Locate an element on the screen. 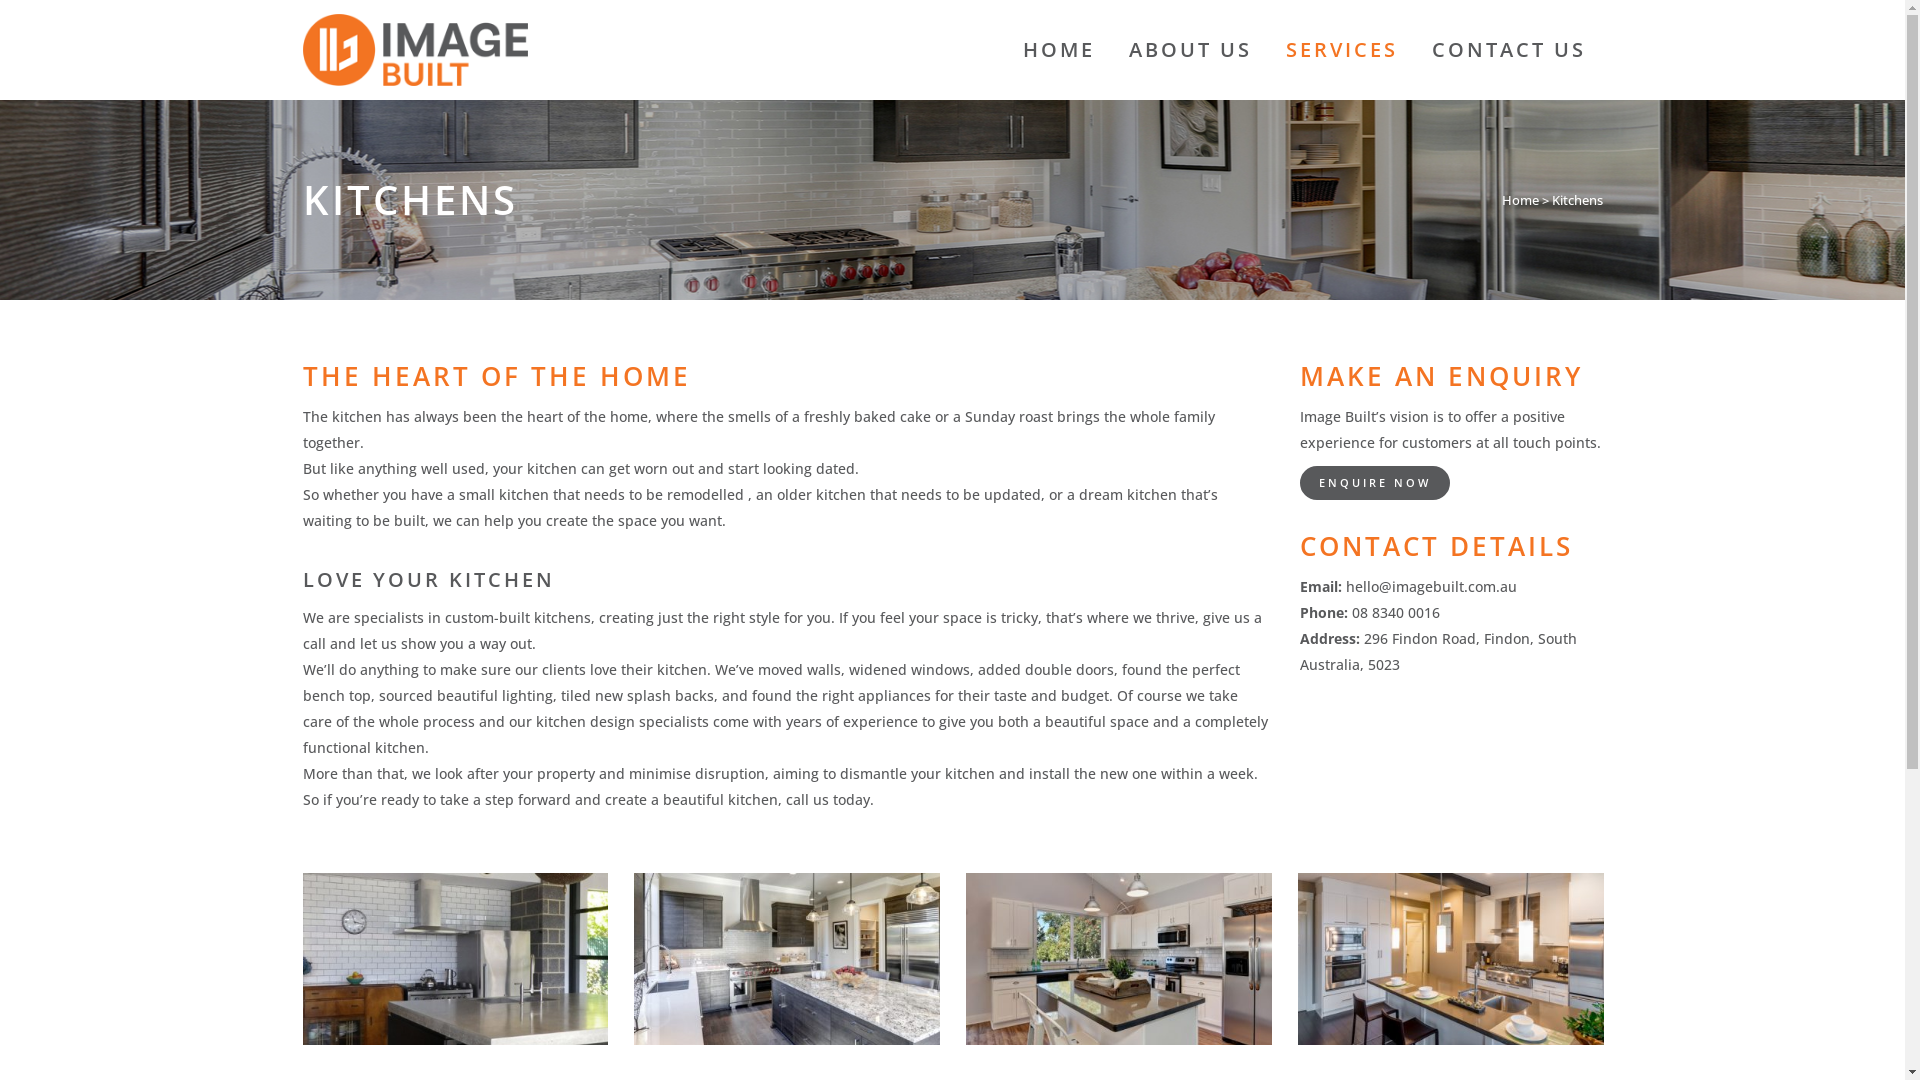  SERVICES is located at coordinates (1341, 50).